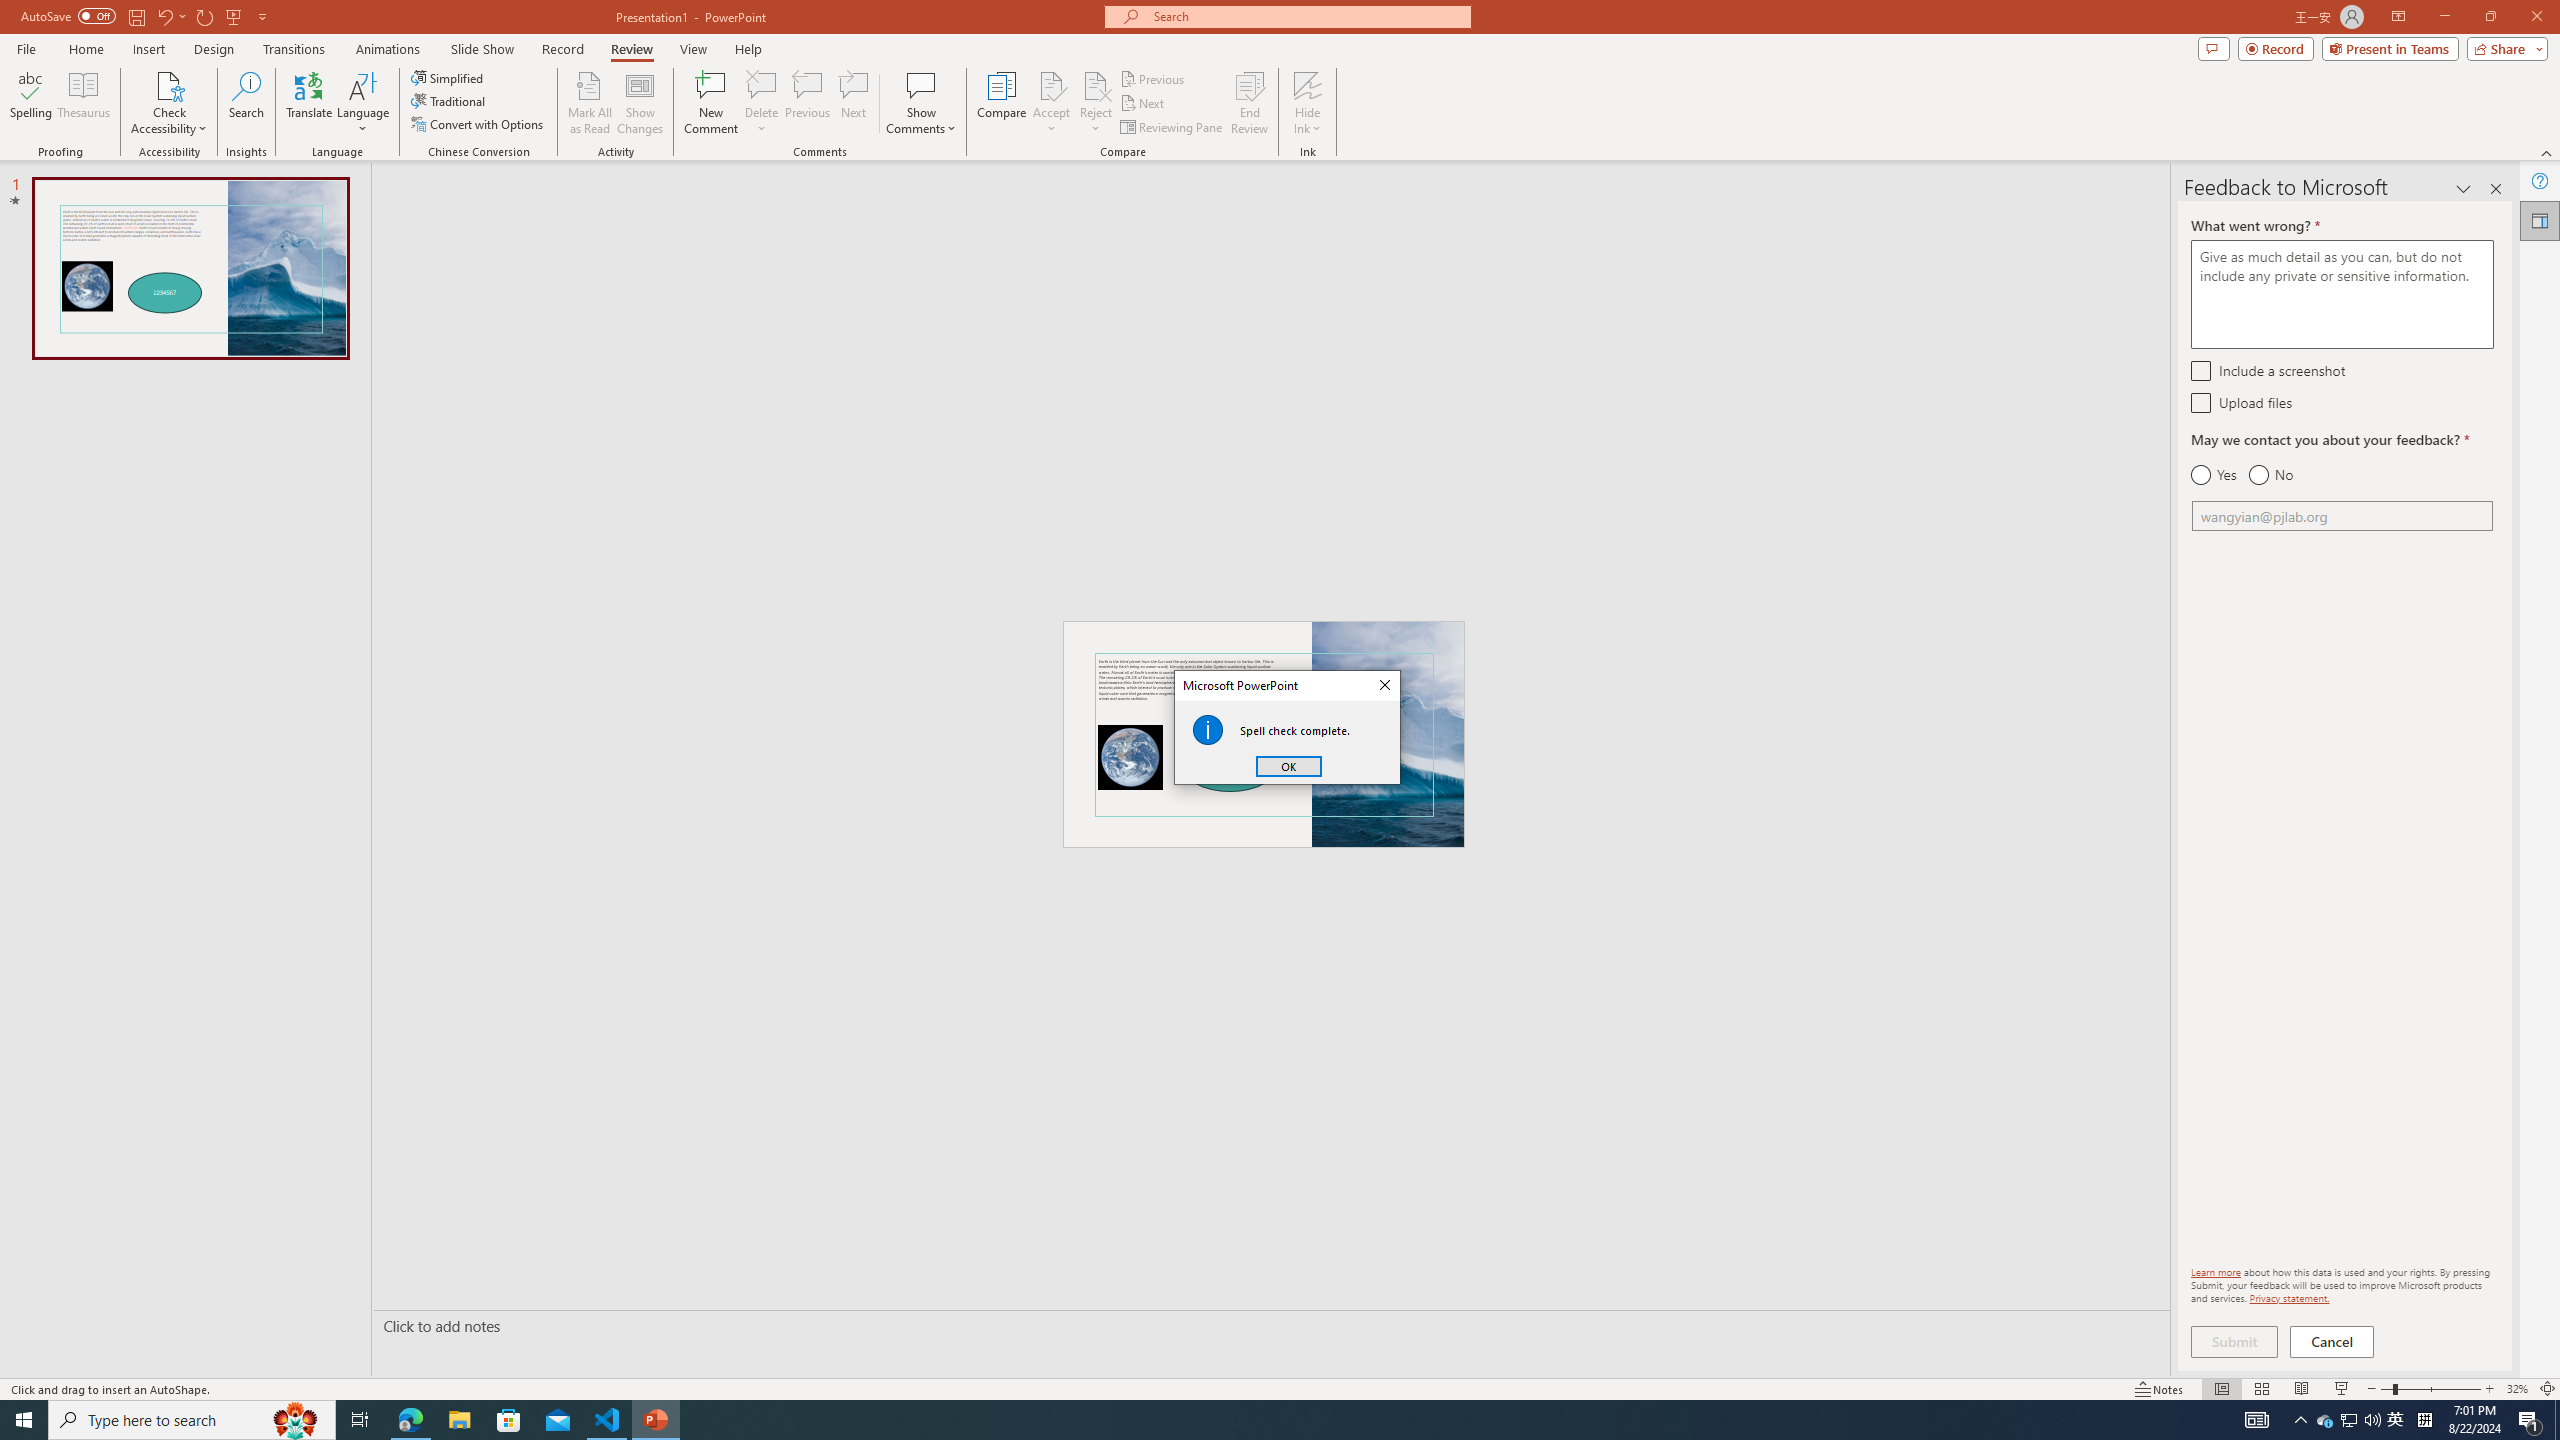 Image resolution: width=2560 pixels, height=1440 pixels. I want to click on Show Changes, so click(640, 103).